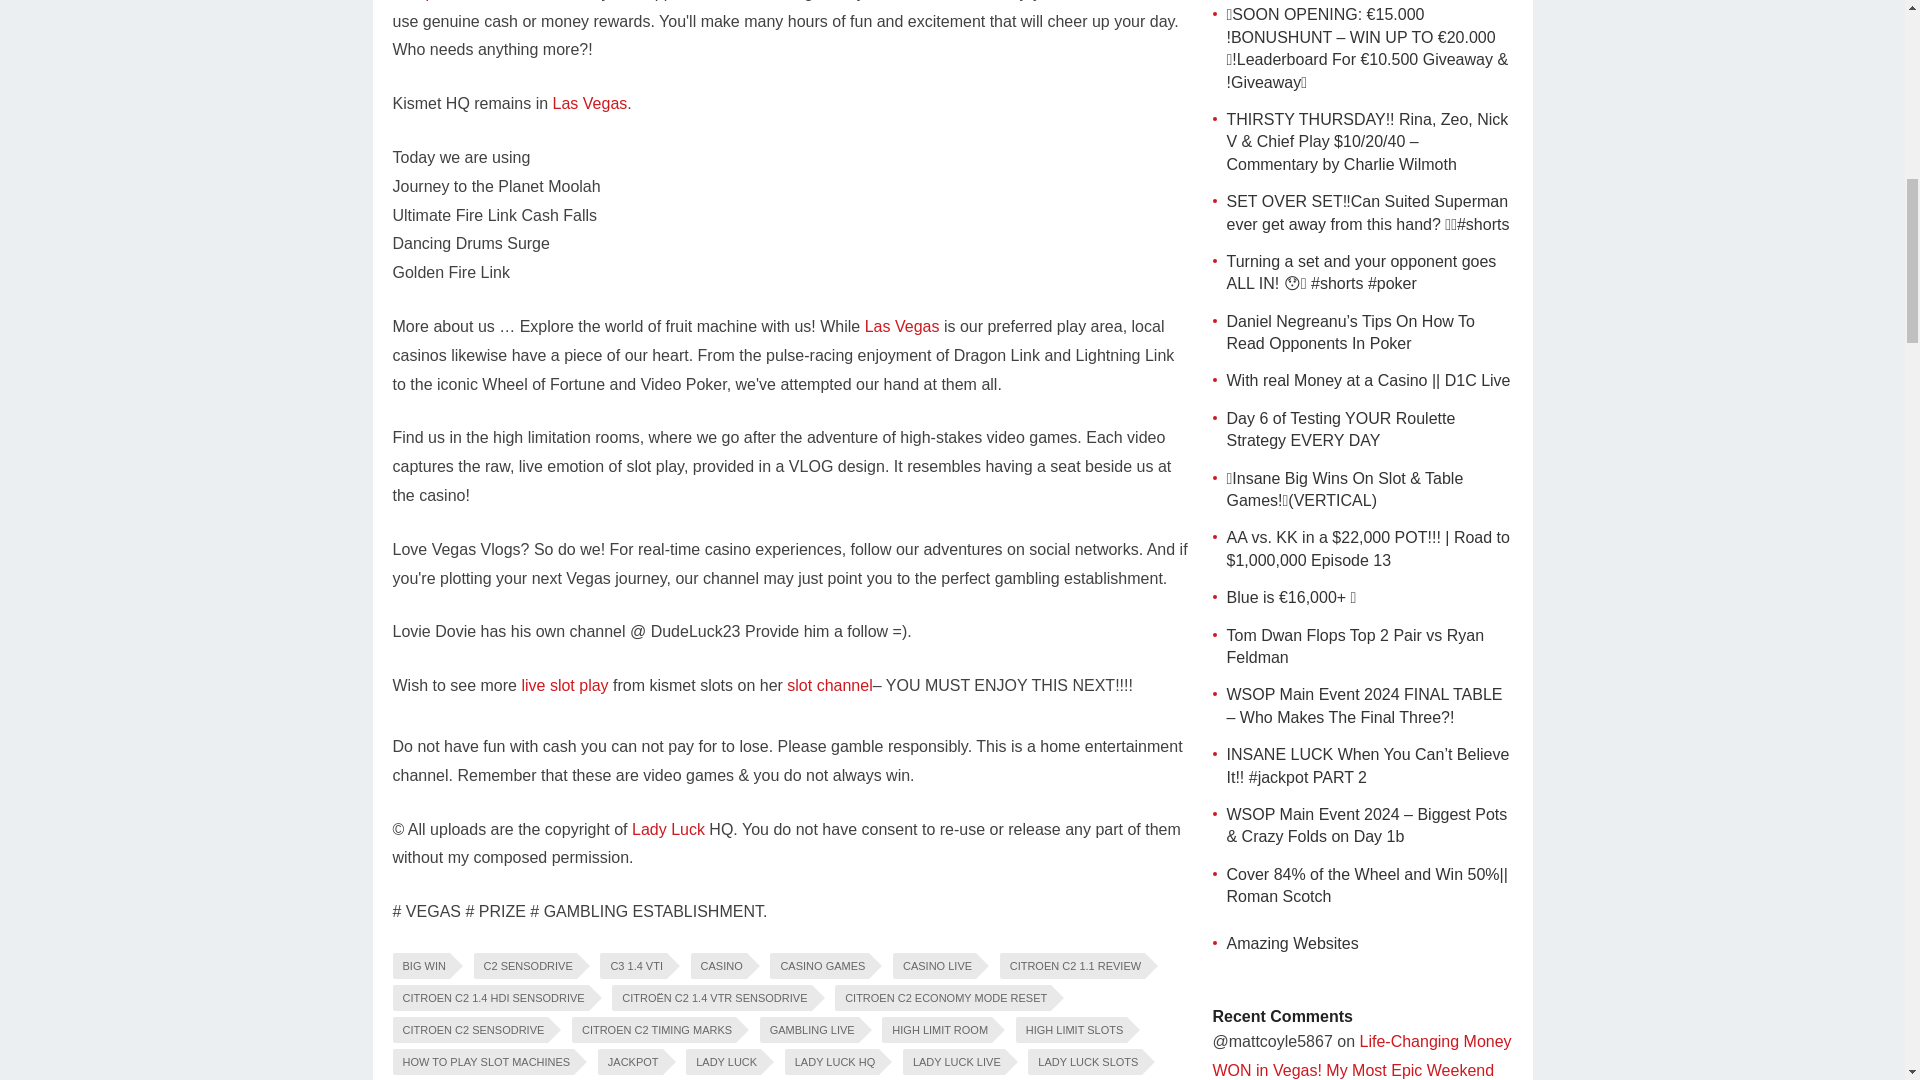 This screenshot has width=1920, height=1080. I want to click on Posts tagged with slot channel, so click(829, 686).